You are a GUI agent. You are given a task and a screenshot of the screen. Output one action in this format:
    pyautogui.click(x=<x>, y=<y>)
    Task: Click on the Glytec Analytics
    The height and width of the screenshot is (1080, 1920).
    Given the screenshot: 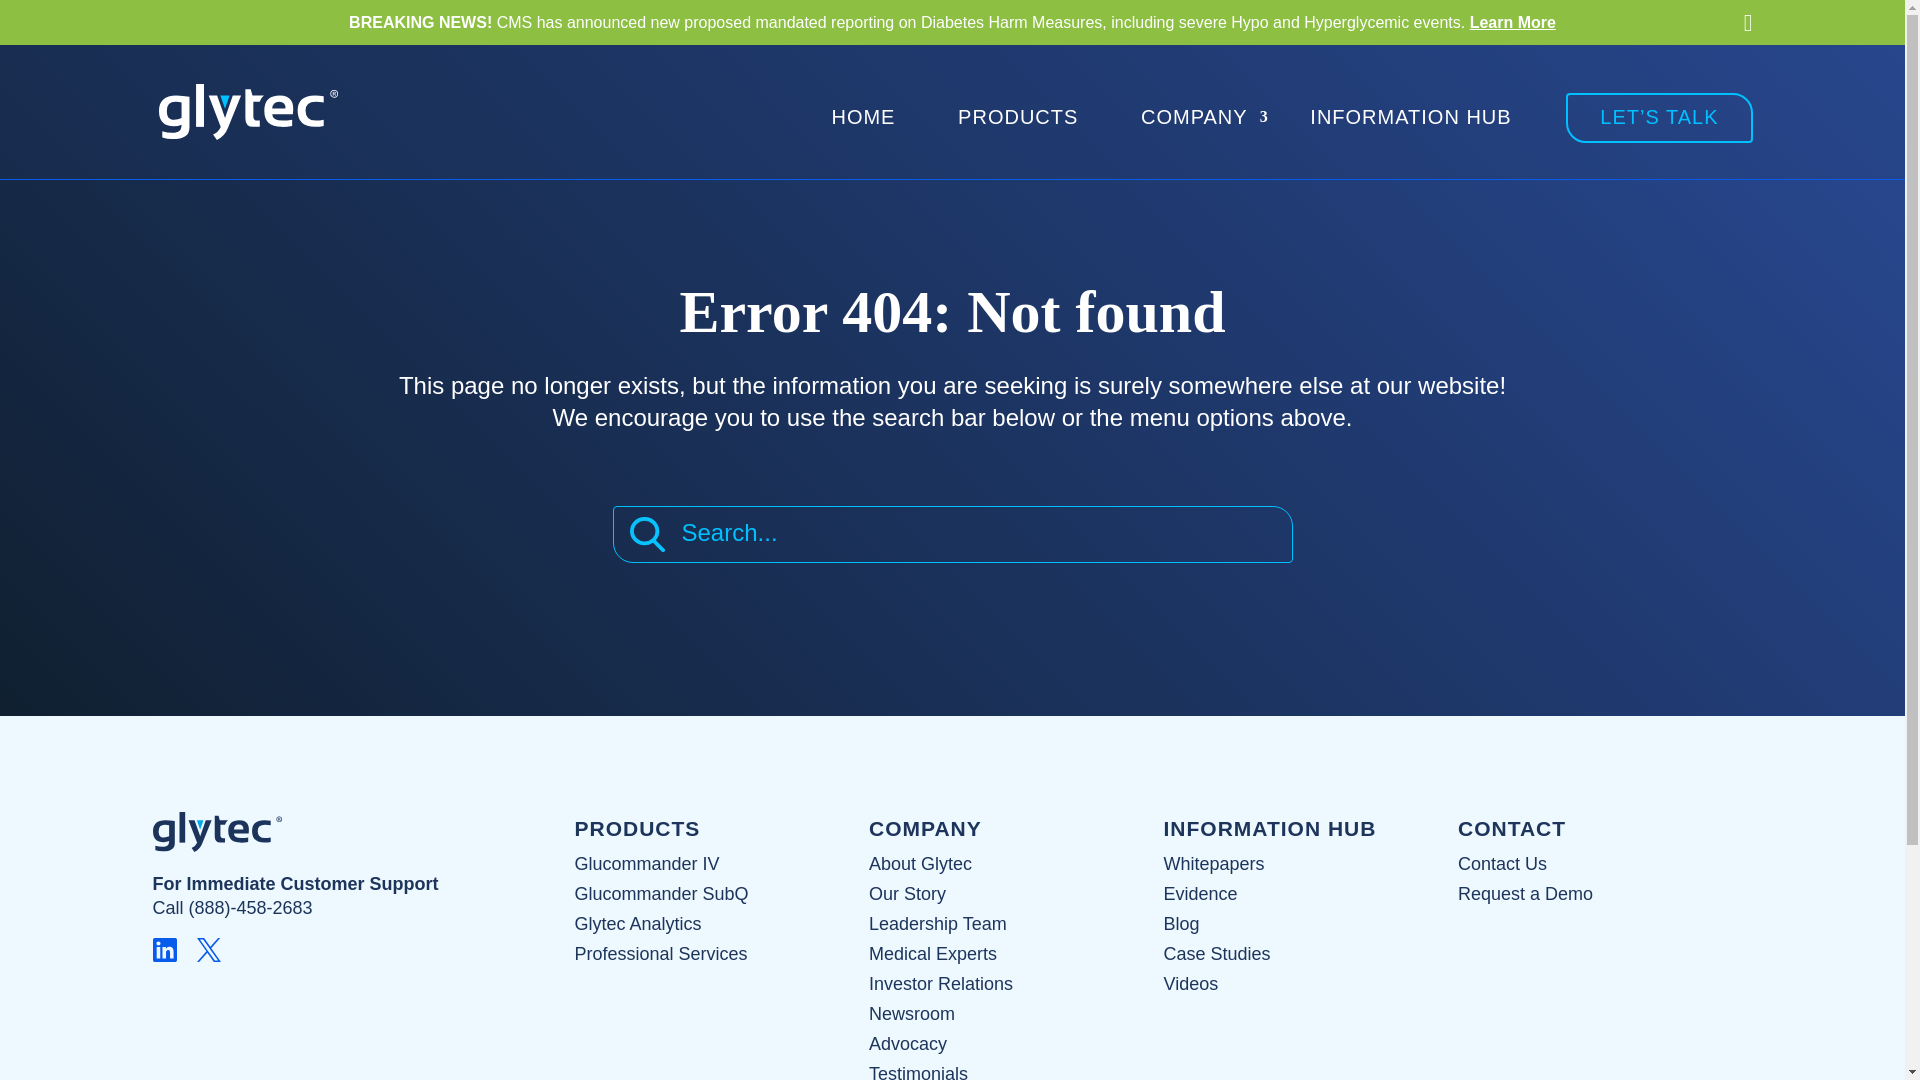 What is the action you would take?
    pyautogui.click(x=637, y=924)
    